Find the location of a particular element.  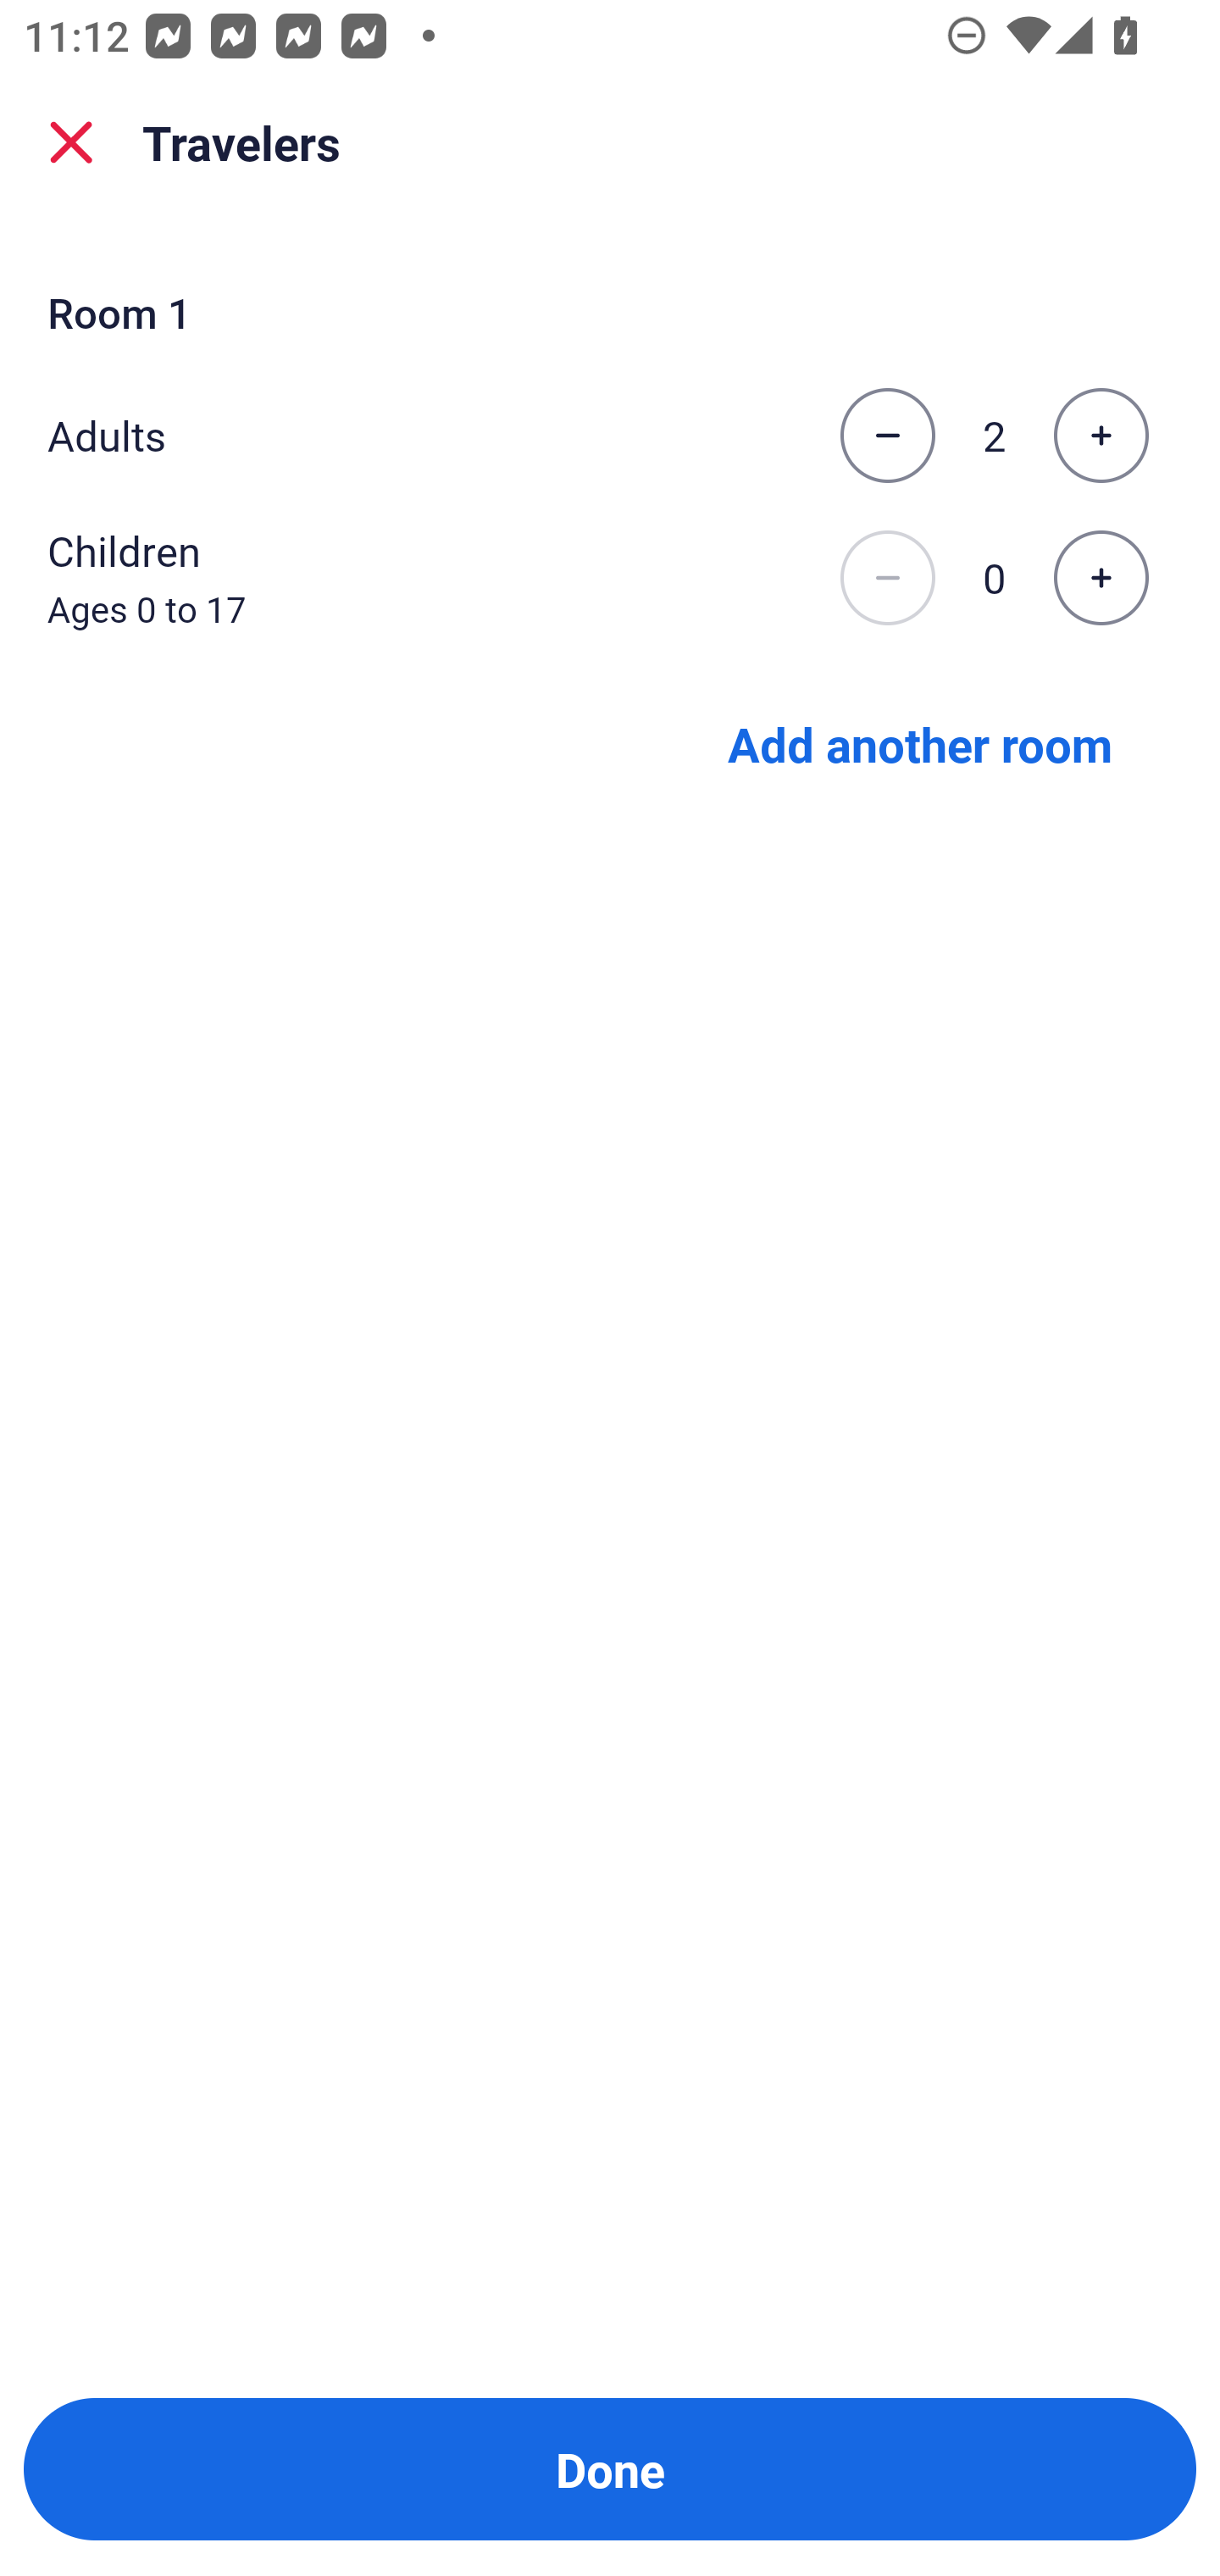

Increase the number of adults is located at coordinates (1101, 435).